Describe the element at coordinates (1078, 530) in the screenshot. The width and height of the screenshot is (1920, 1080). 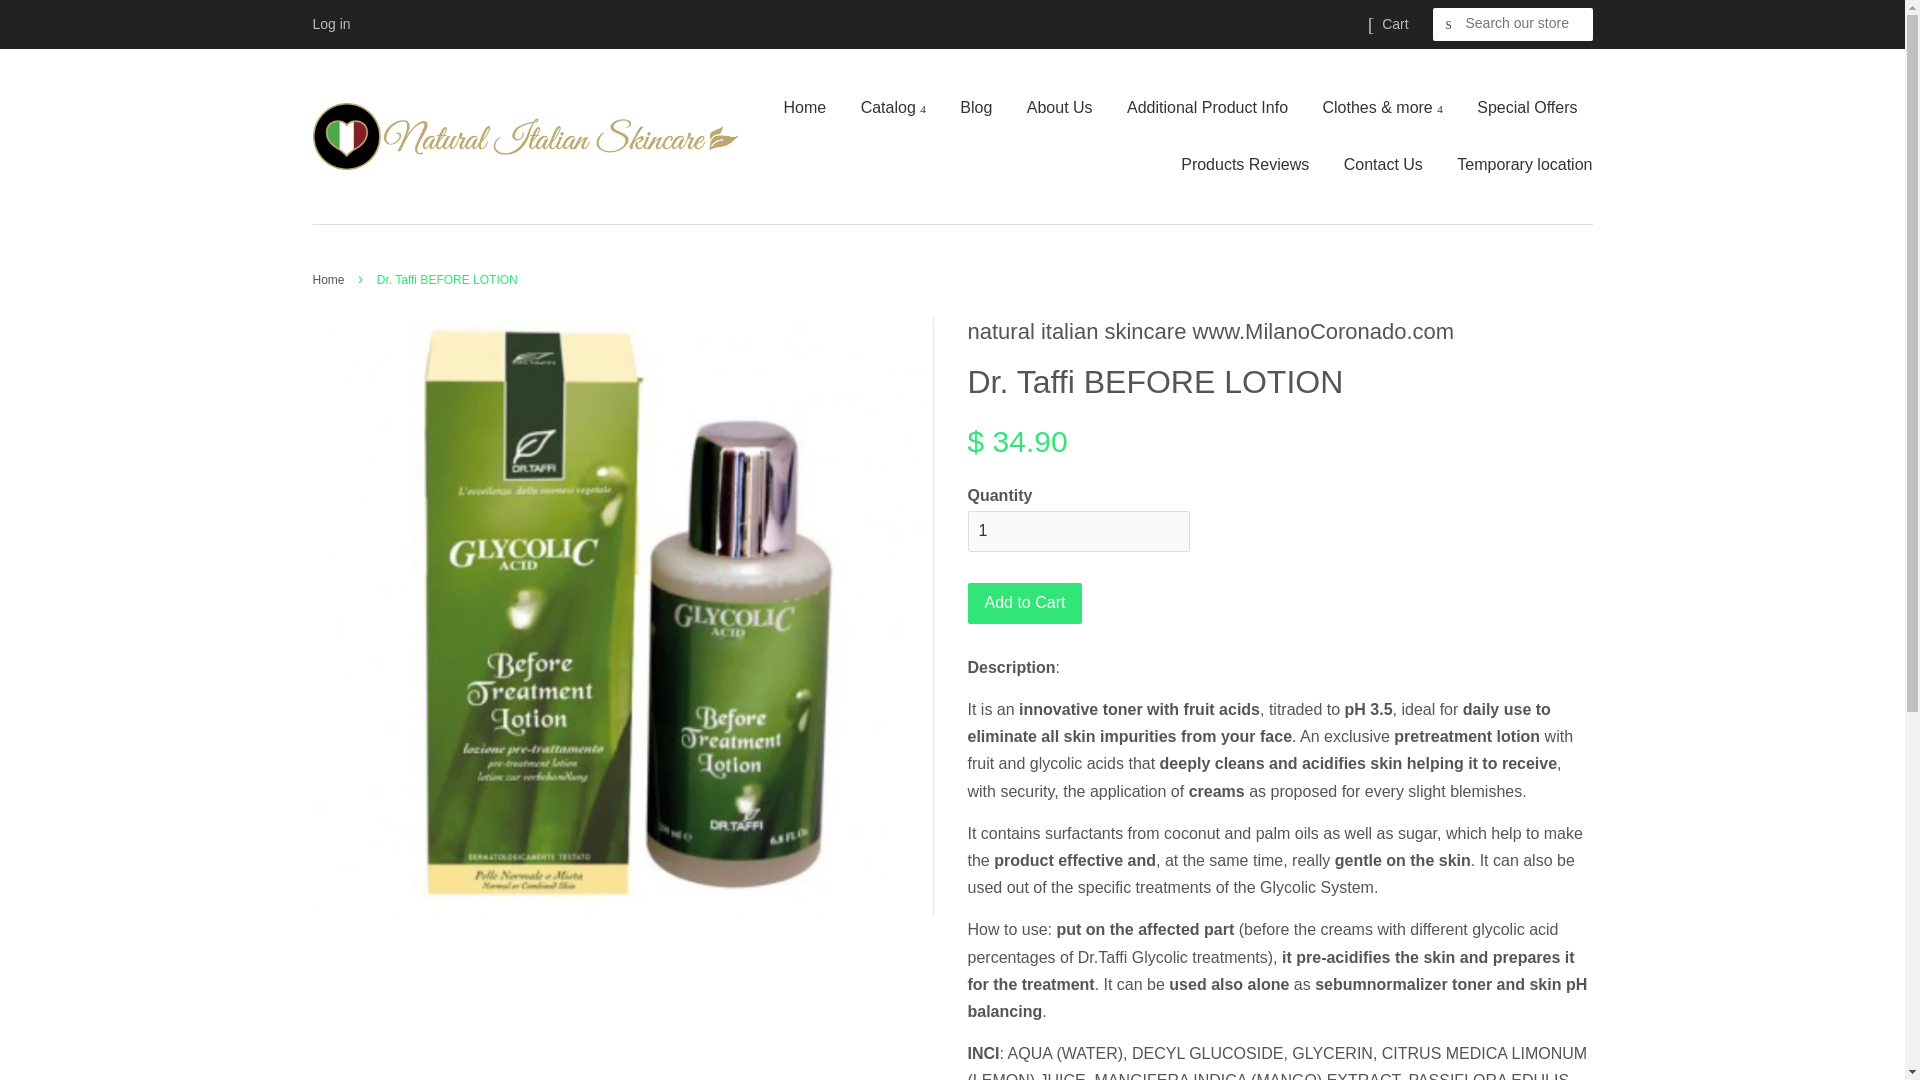
I see `1` at that location.